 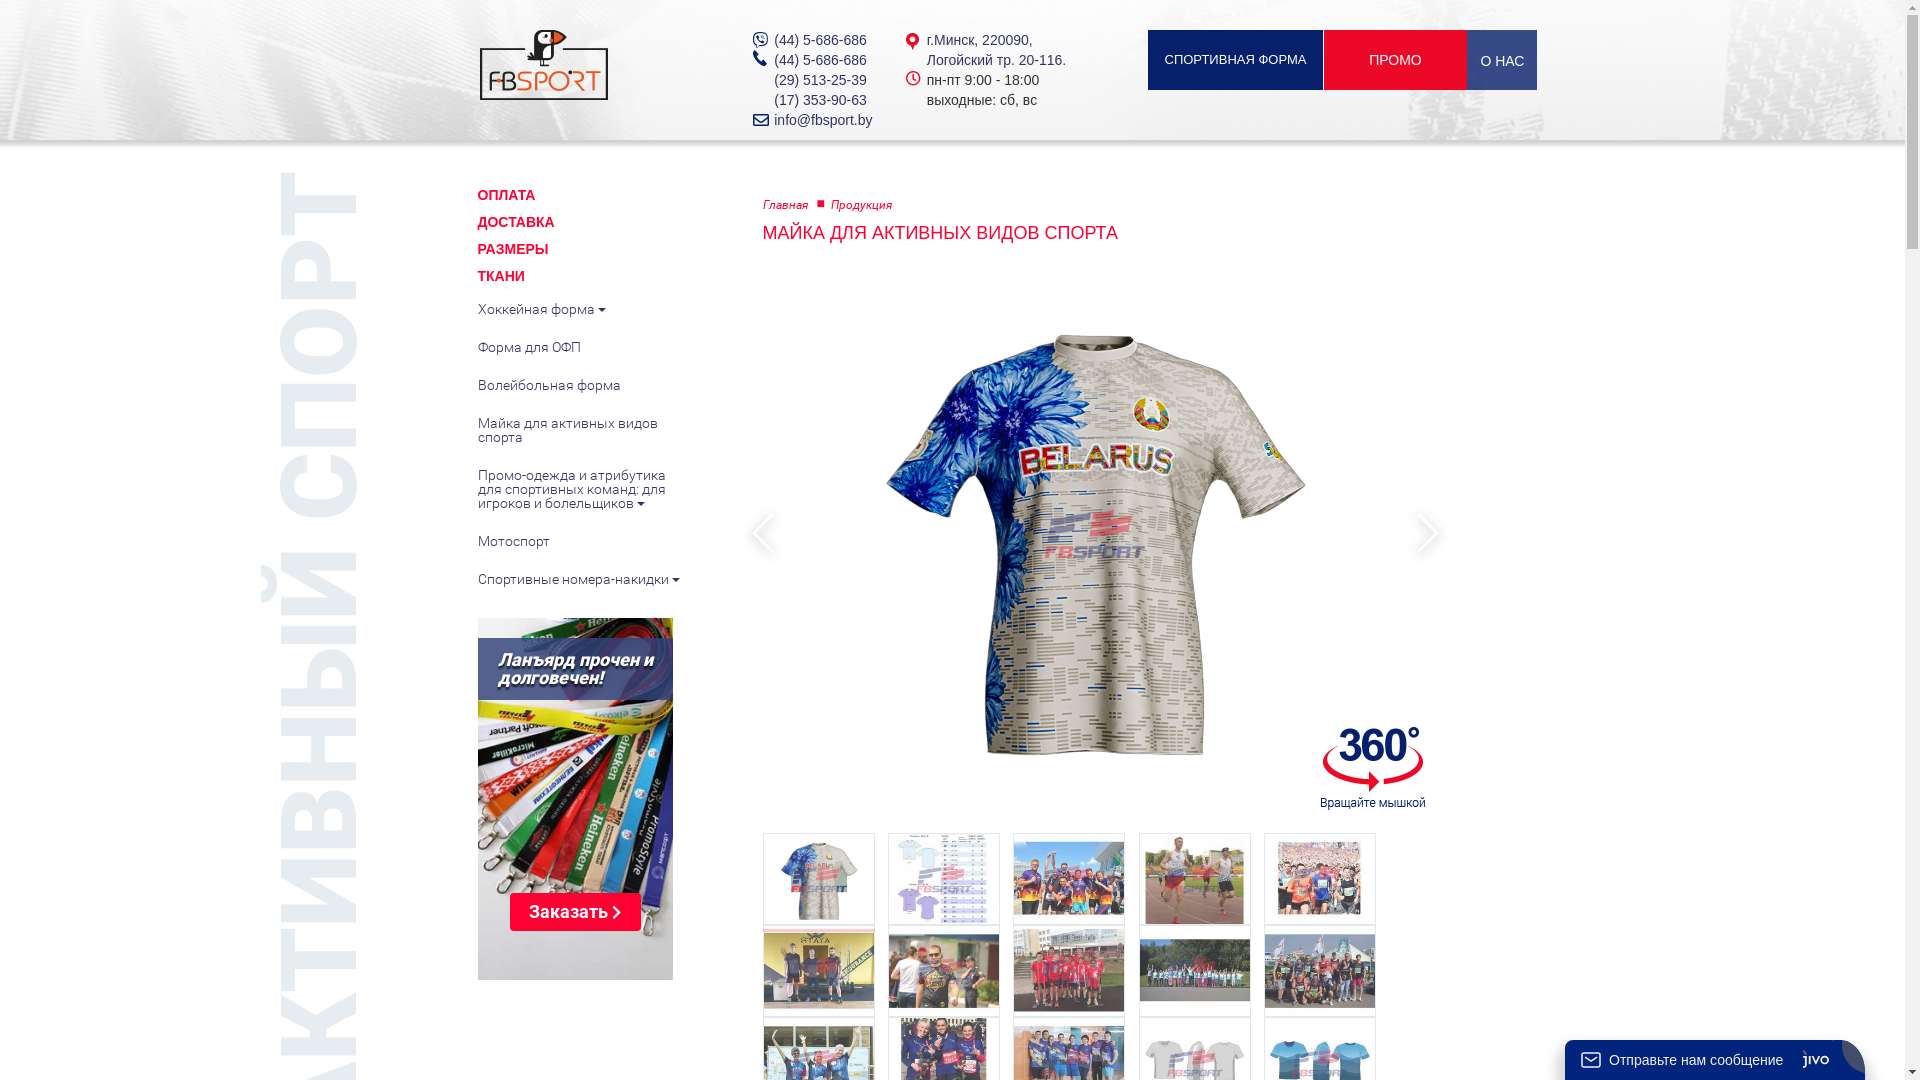 What do you see at coordinates (820, 100) in the screenshot?
I see `(17) 353-90-63` at bounding box center [820, 100].